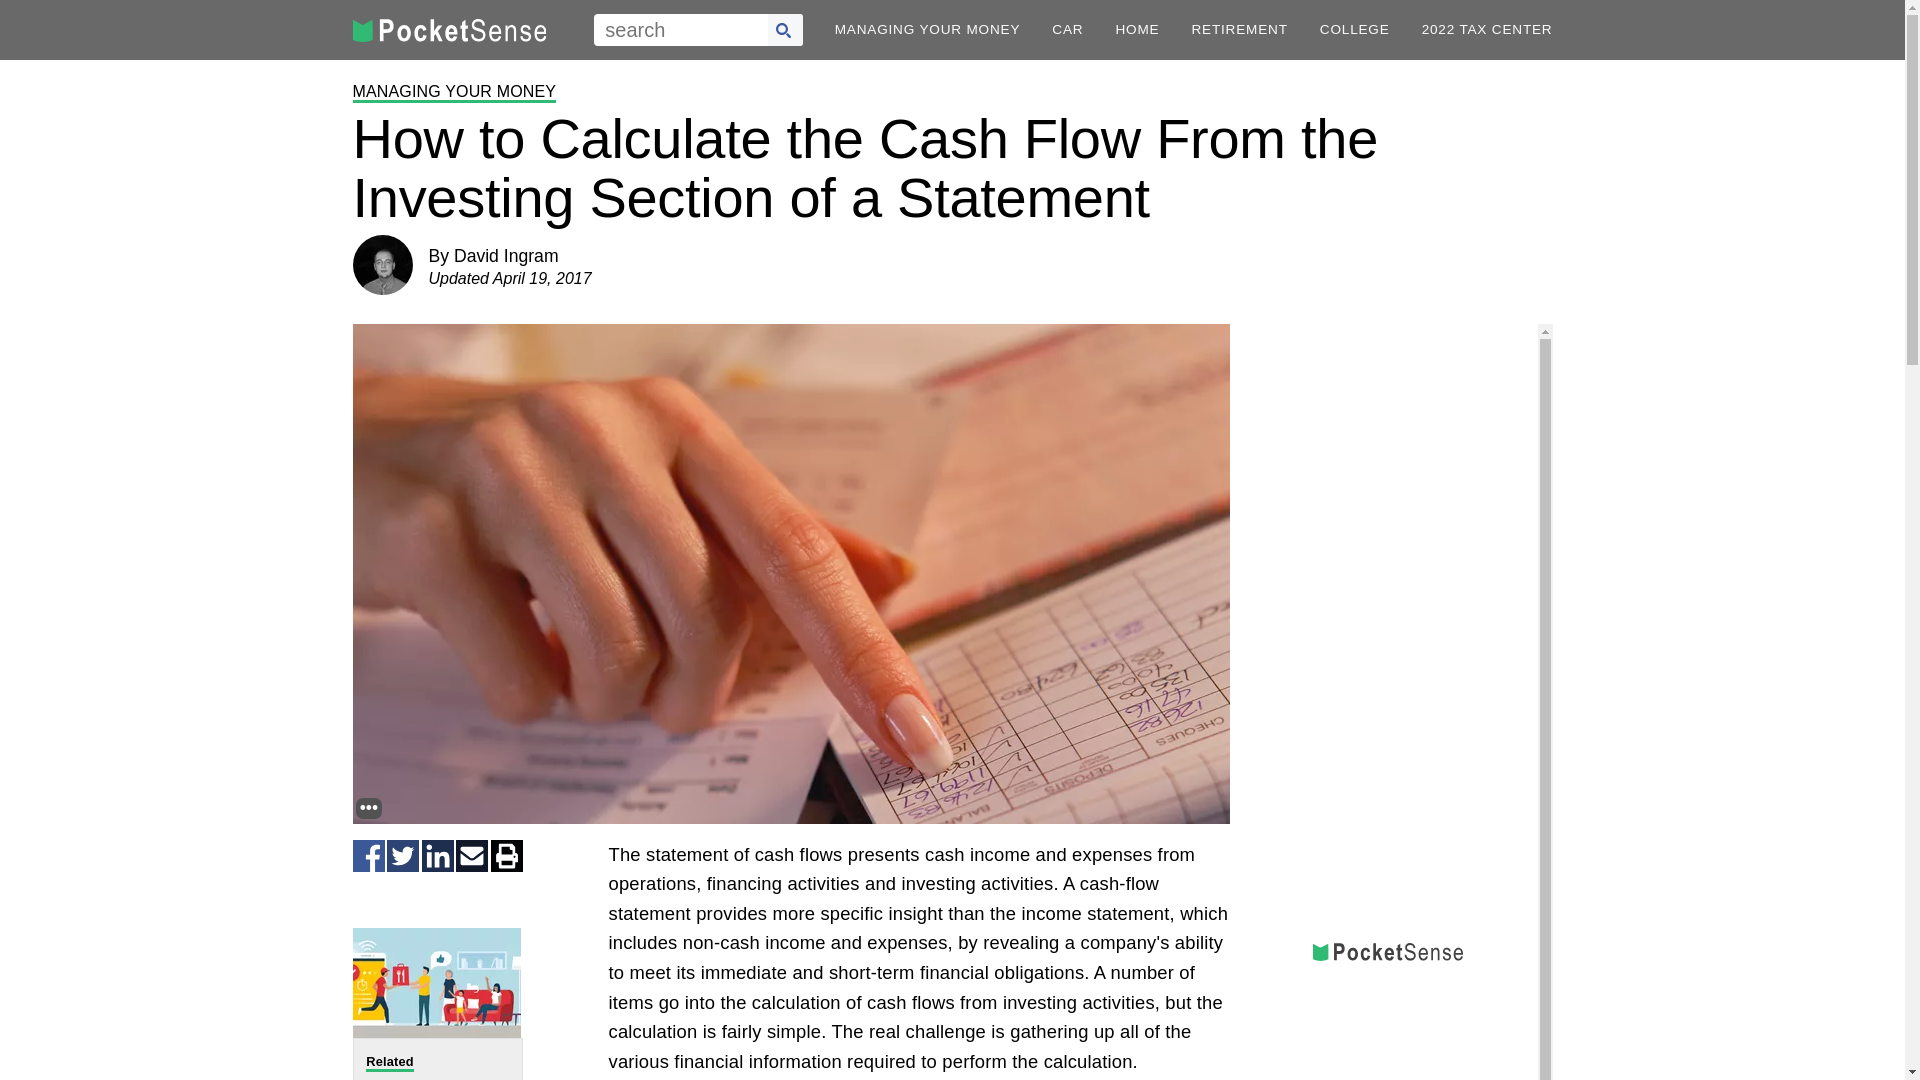  Describe the element at coordinates (1355, 29) in the screenshot. I see `COLLEGE` at that location.